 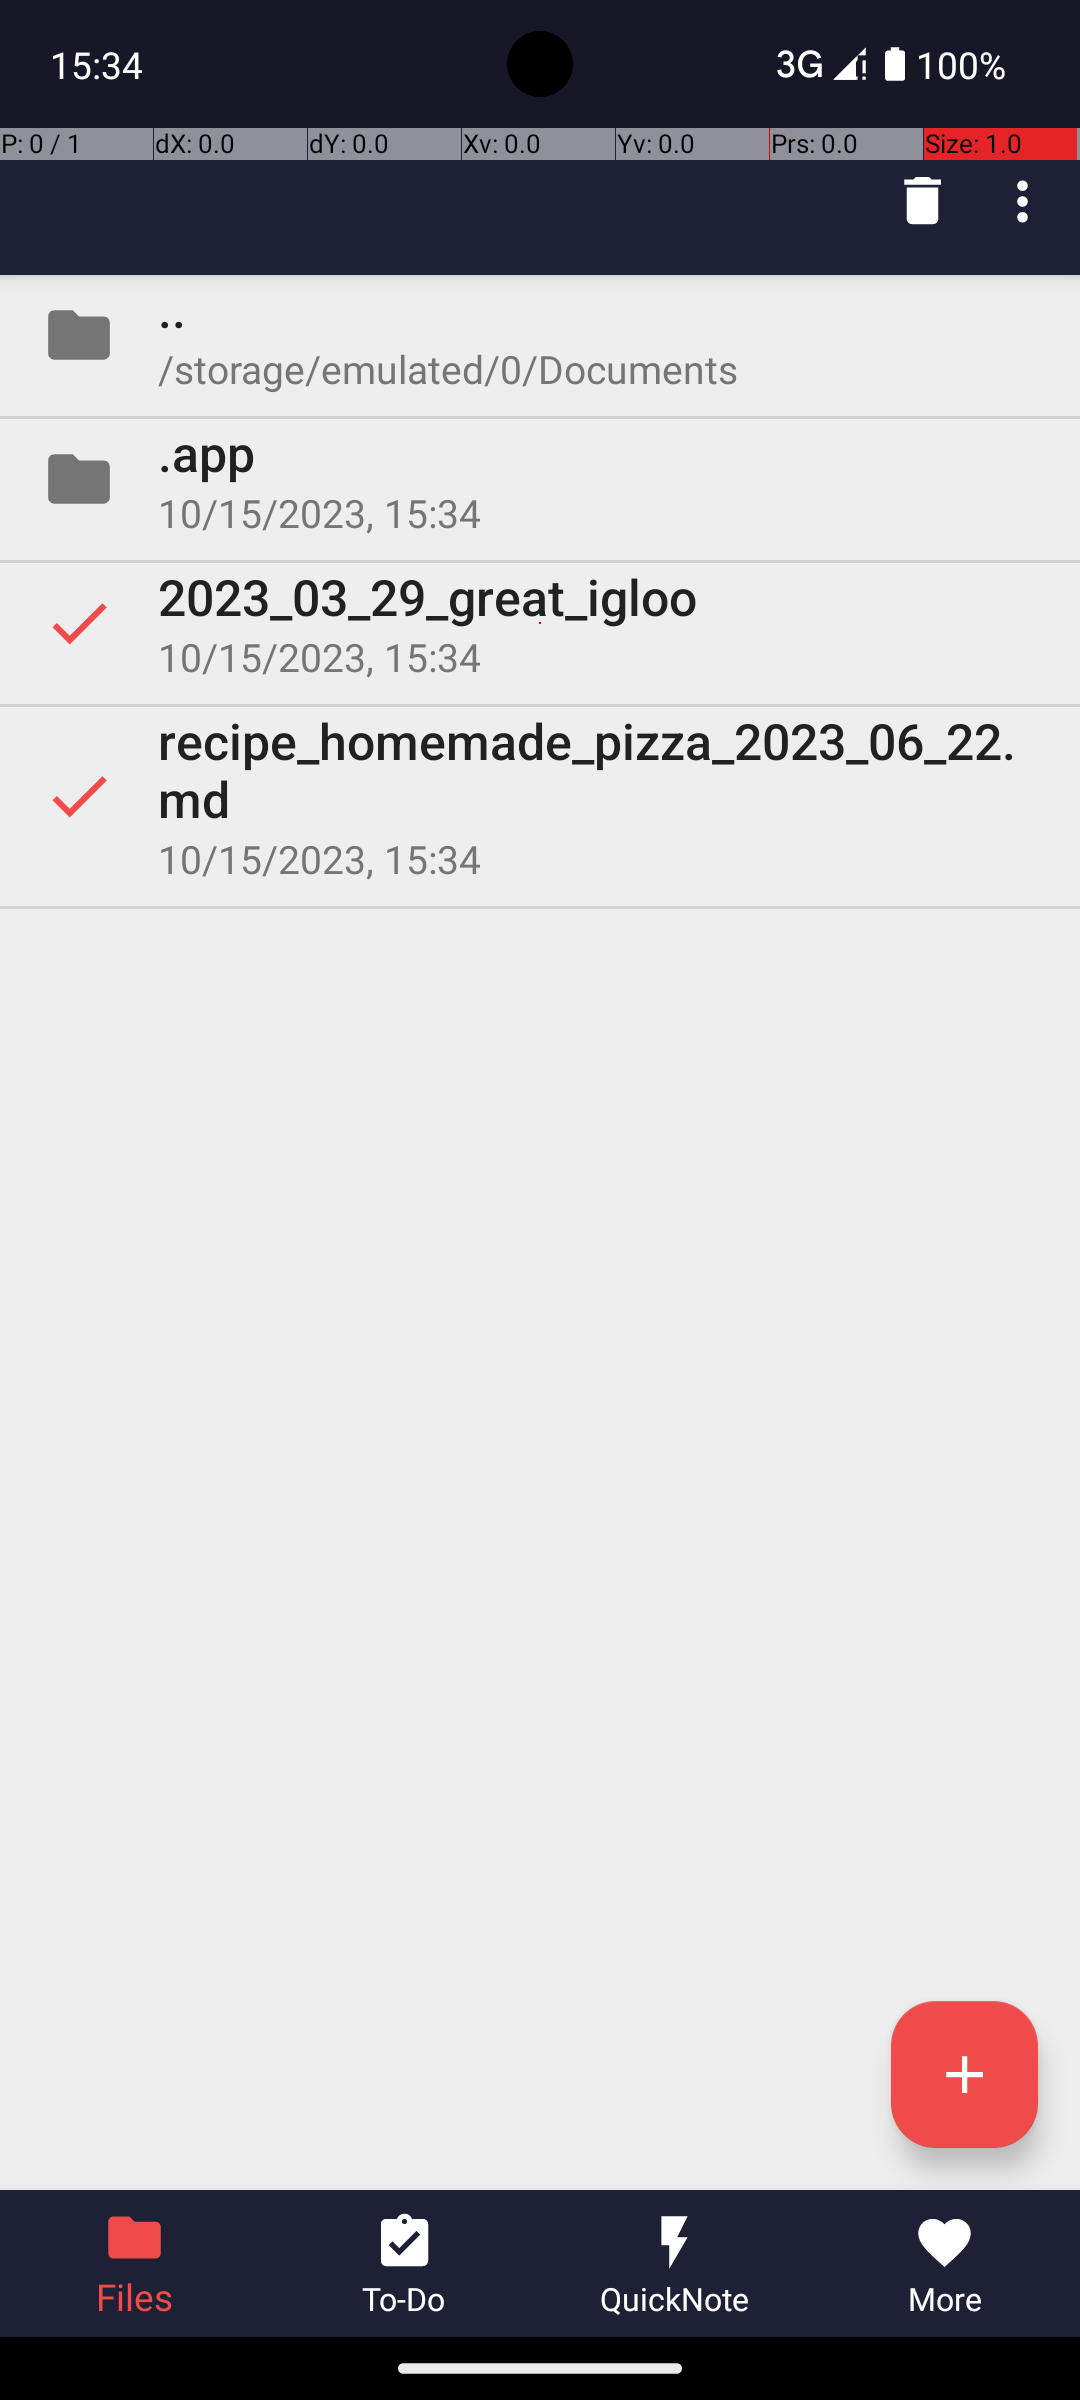 What do you see at coordinates (540, 479) in the screenshot?
I see `Folder .app 10/15/2023, 15:34` at bounding box center [540, 479].